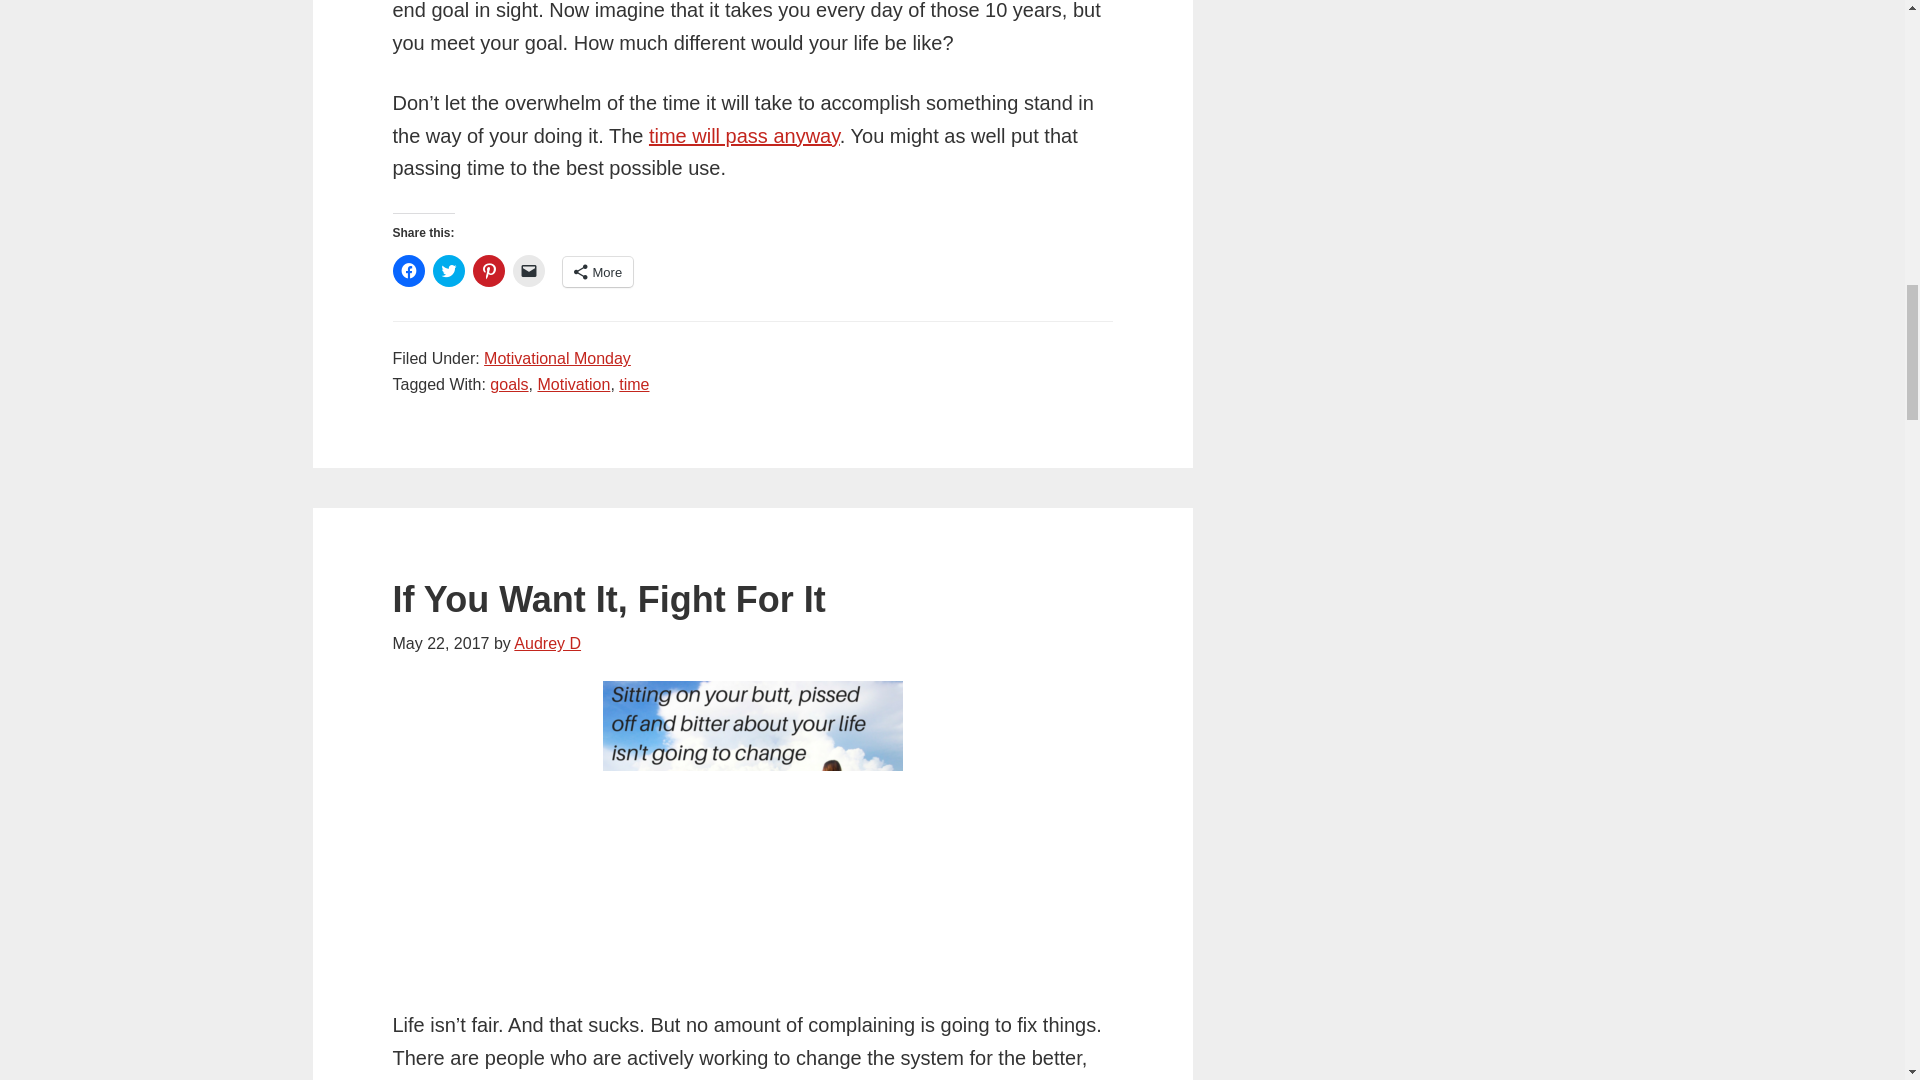 The width and height of the screenshot is (1920, 1080). Describe the element at coordinates (488, 270) in the screenshot. I see `Click to share on Pinterest` at that location.